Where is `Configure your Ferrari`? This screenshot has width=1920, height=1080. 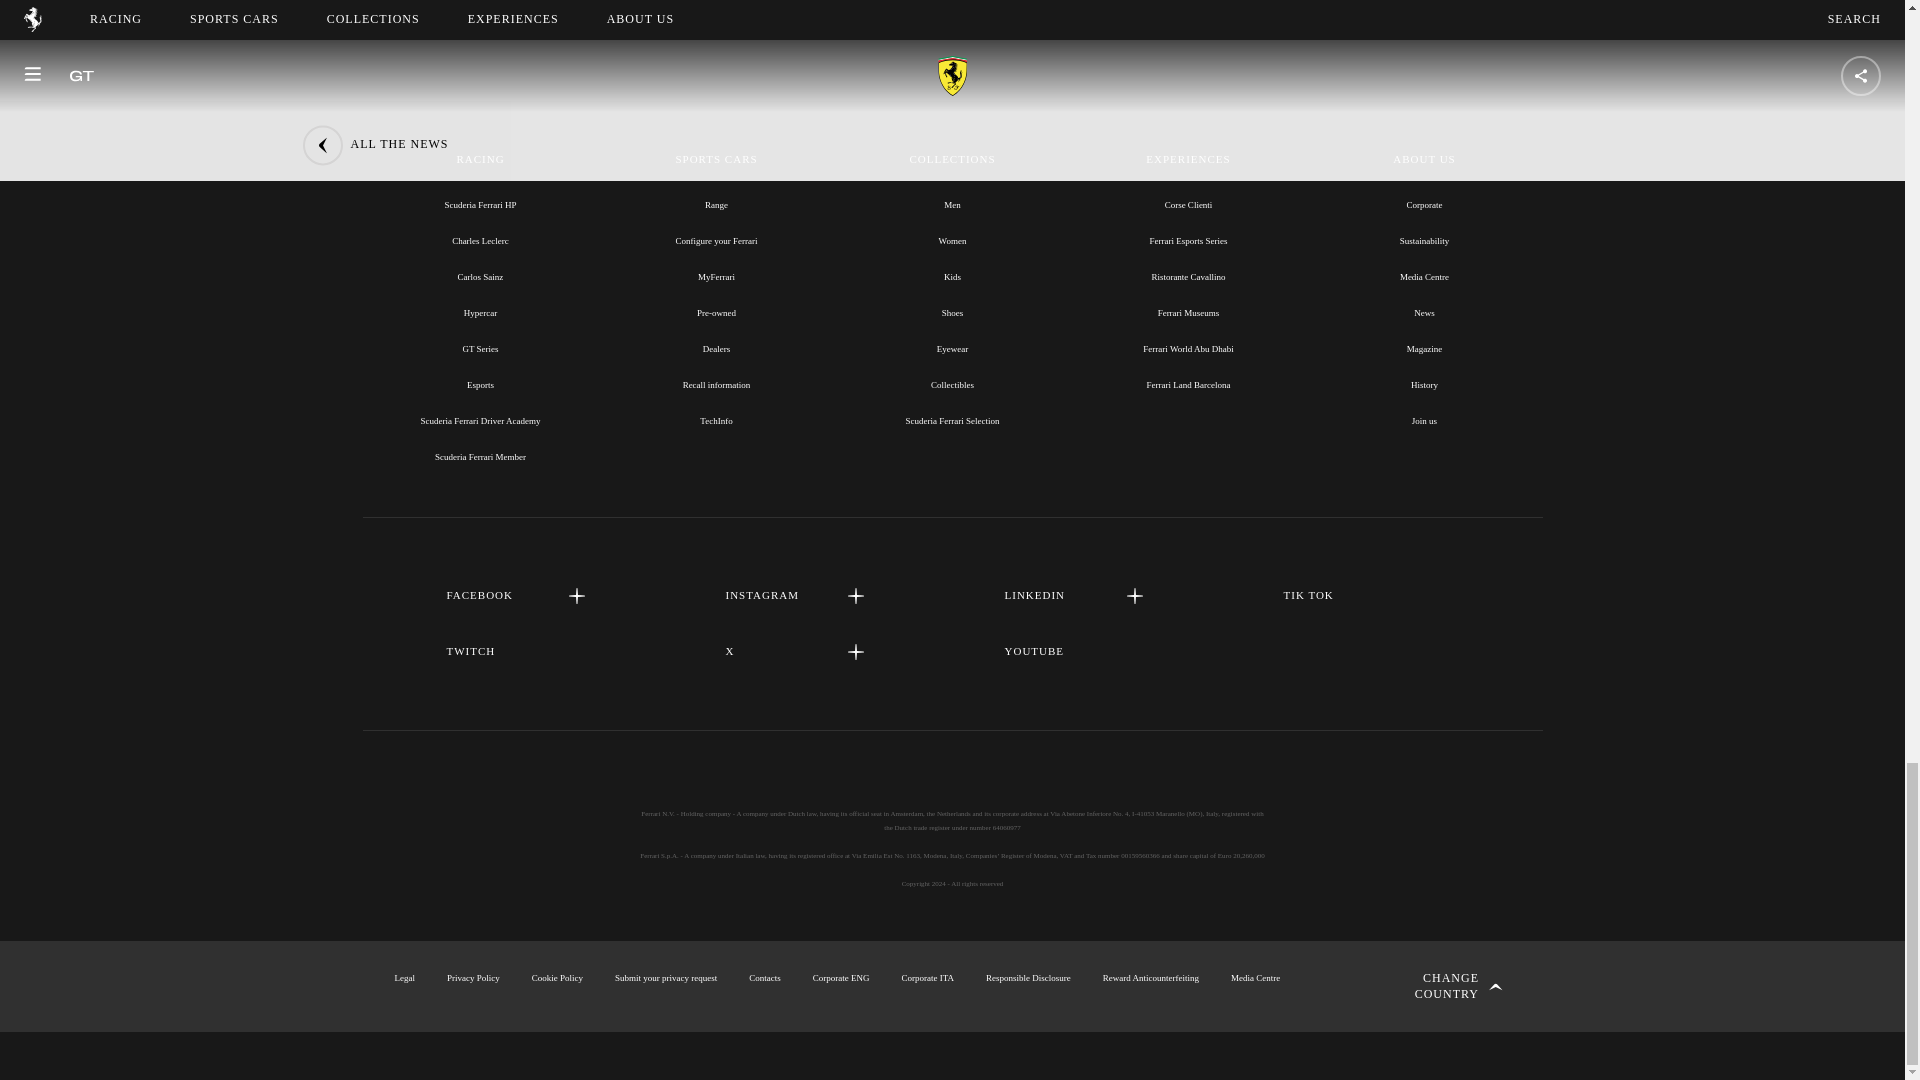 Configure your Ferrari is located at coordinates (716, 241).